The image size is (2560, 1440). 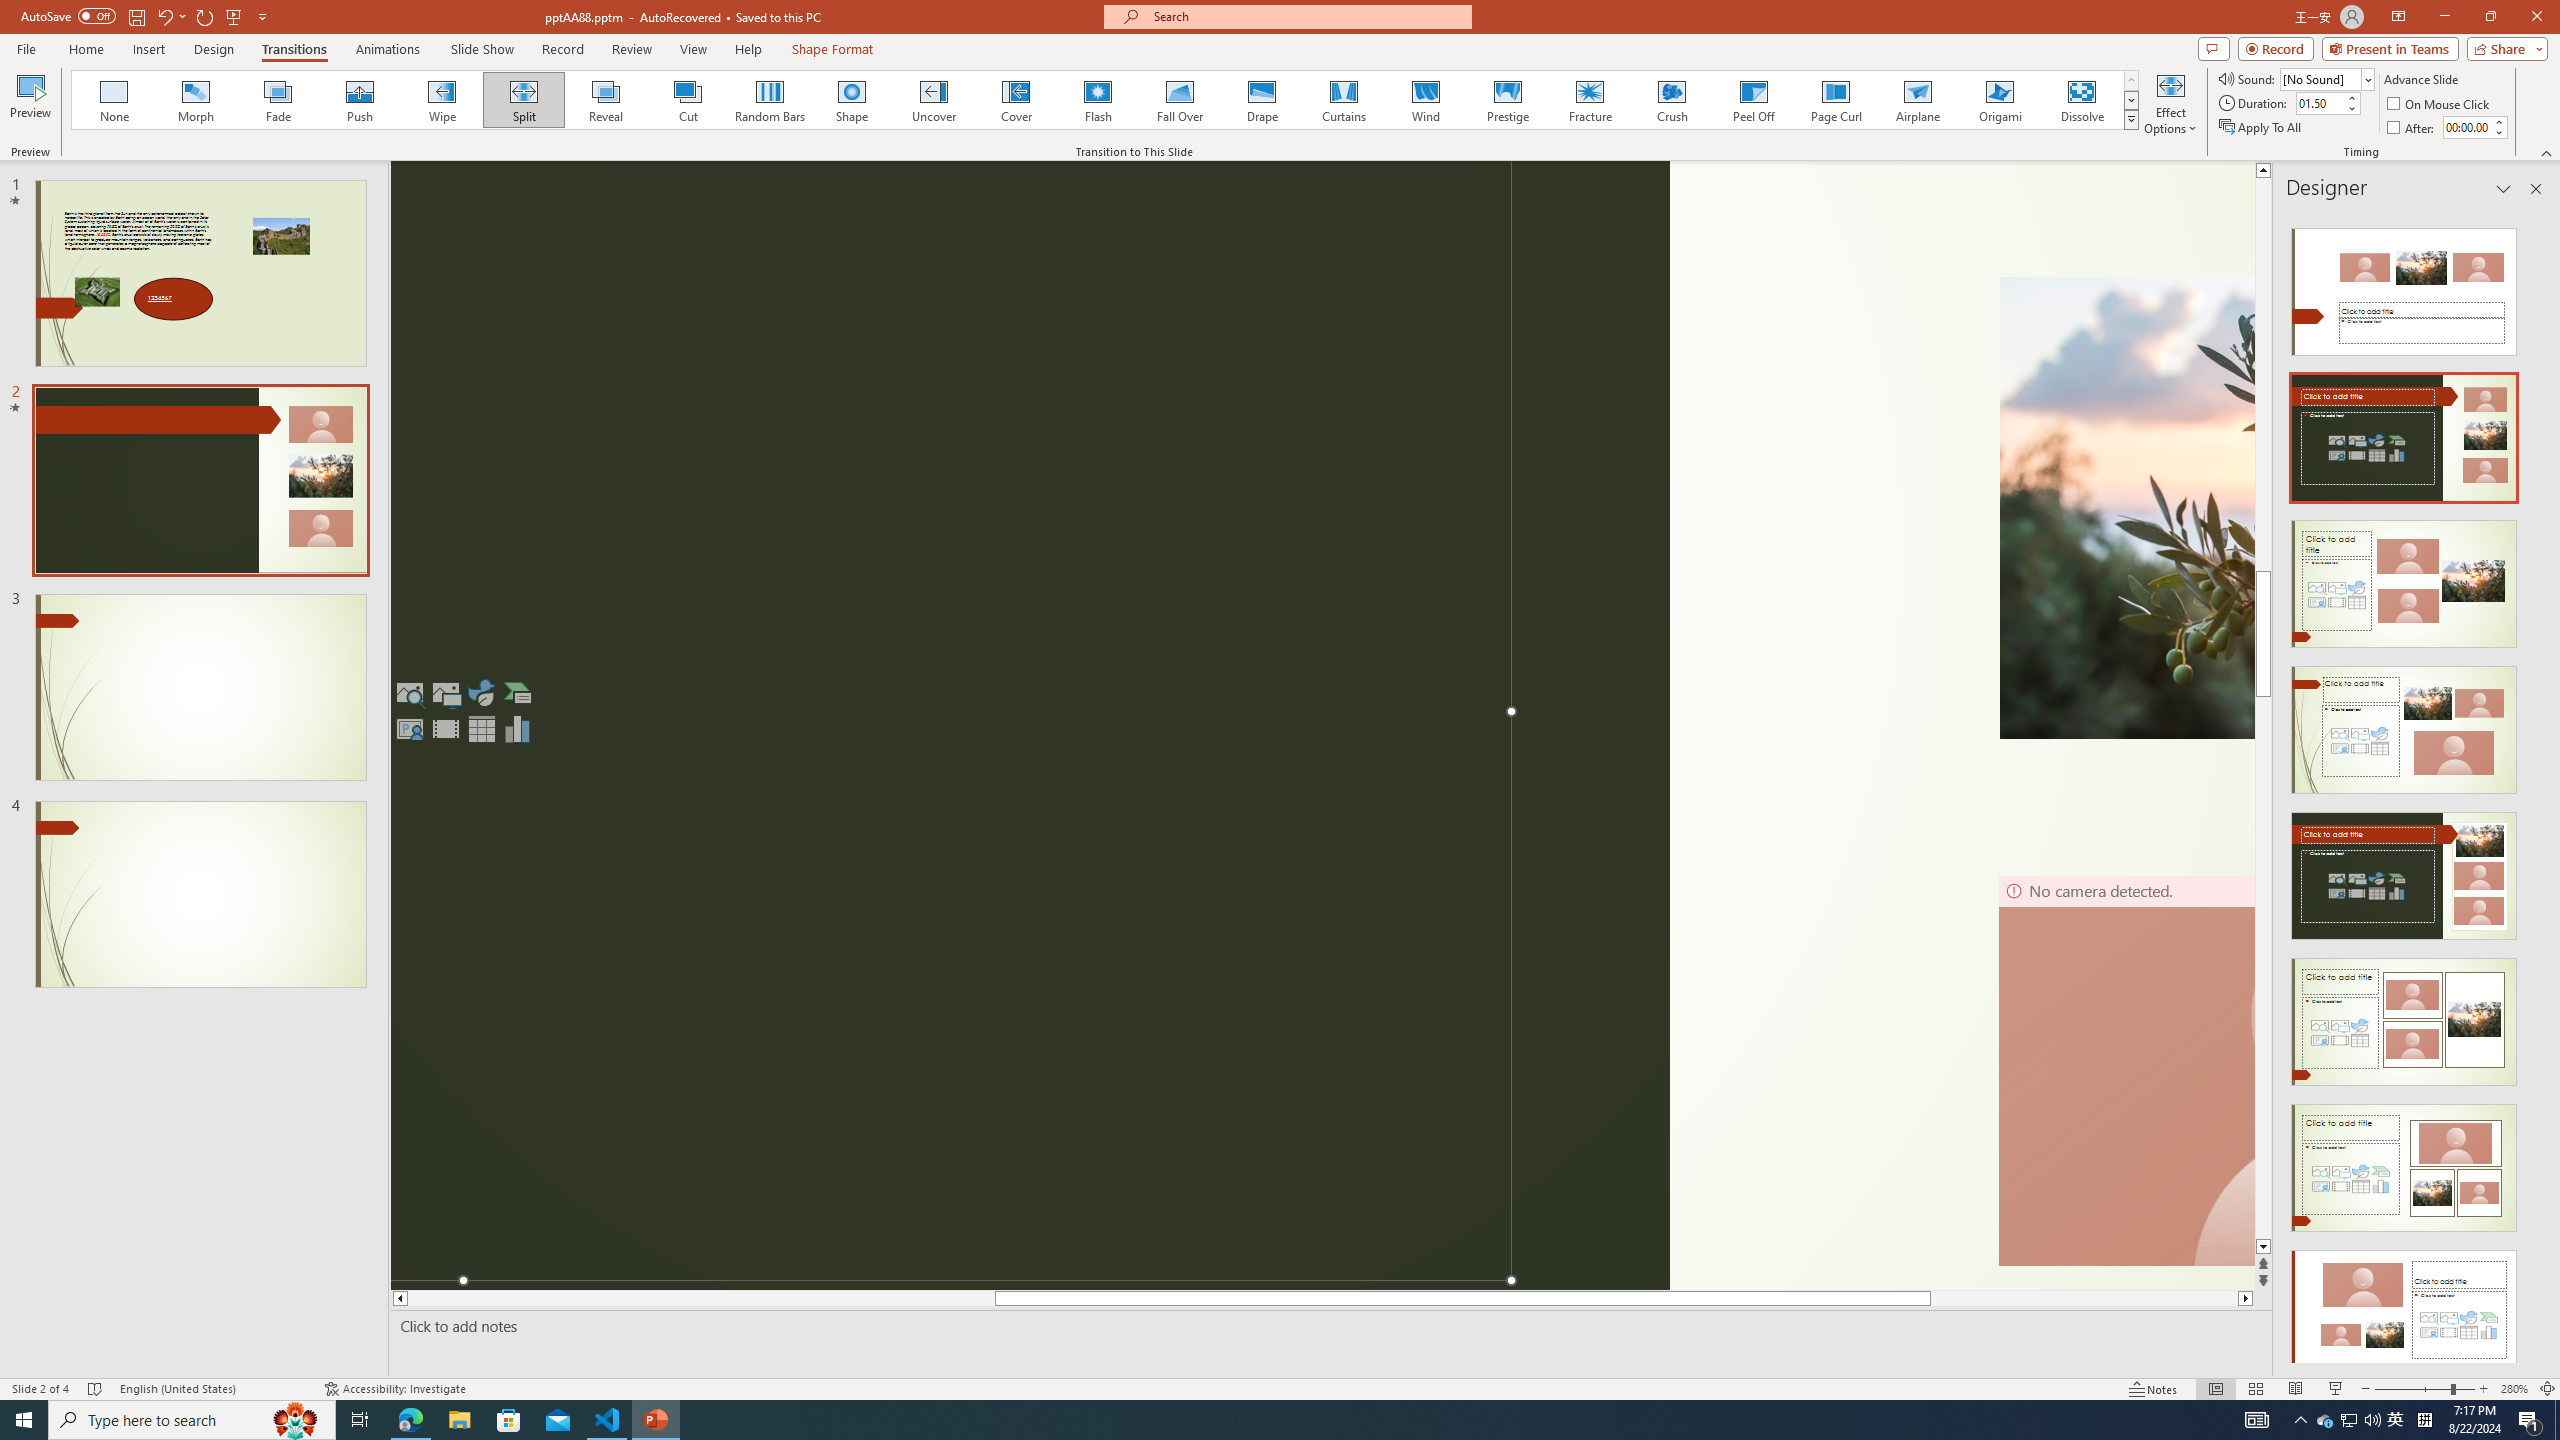 I want to click on Cover, so click(x=1016, y=100).